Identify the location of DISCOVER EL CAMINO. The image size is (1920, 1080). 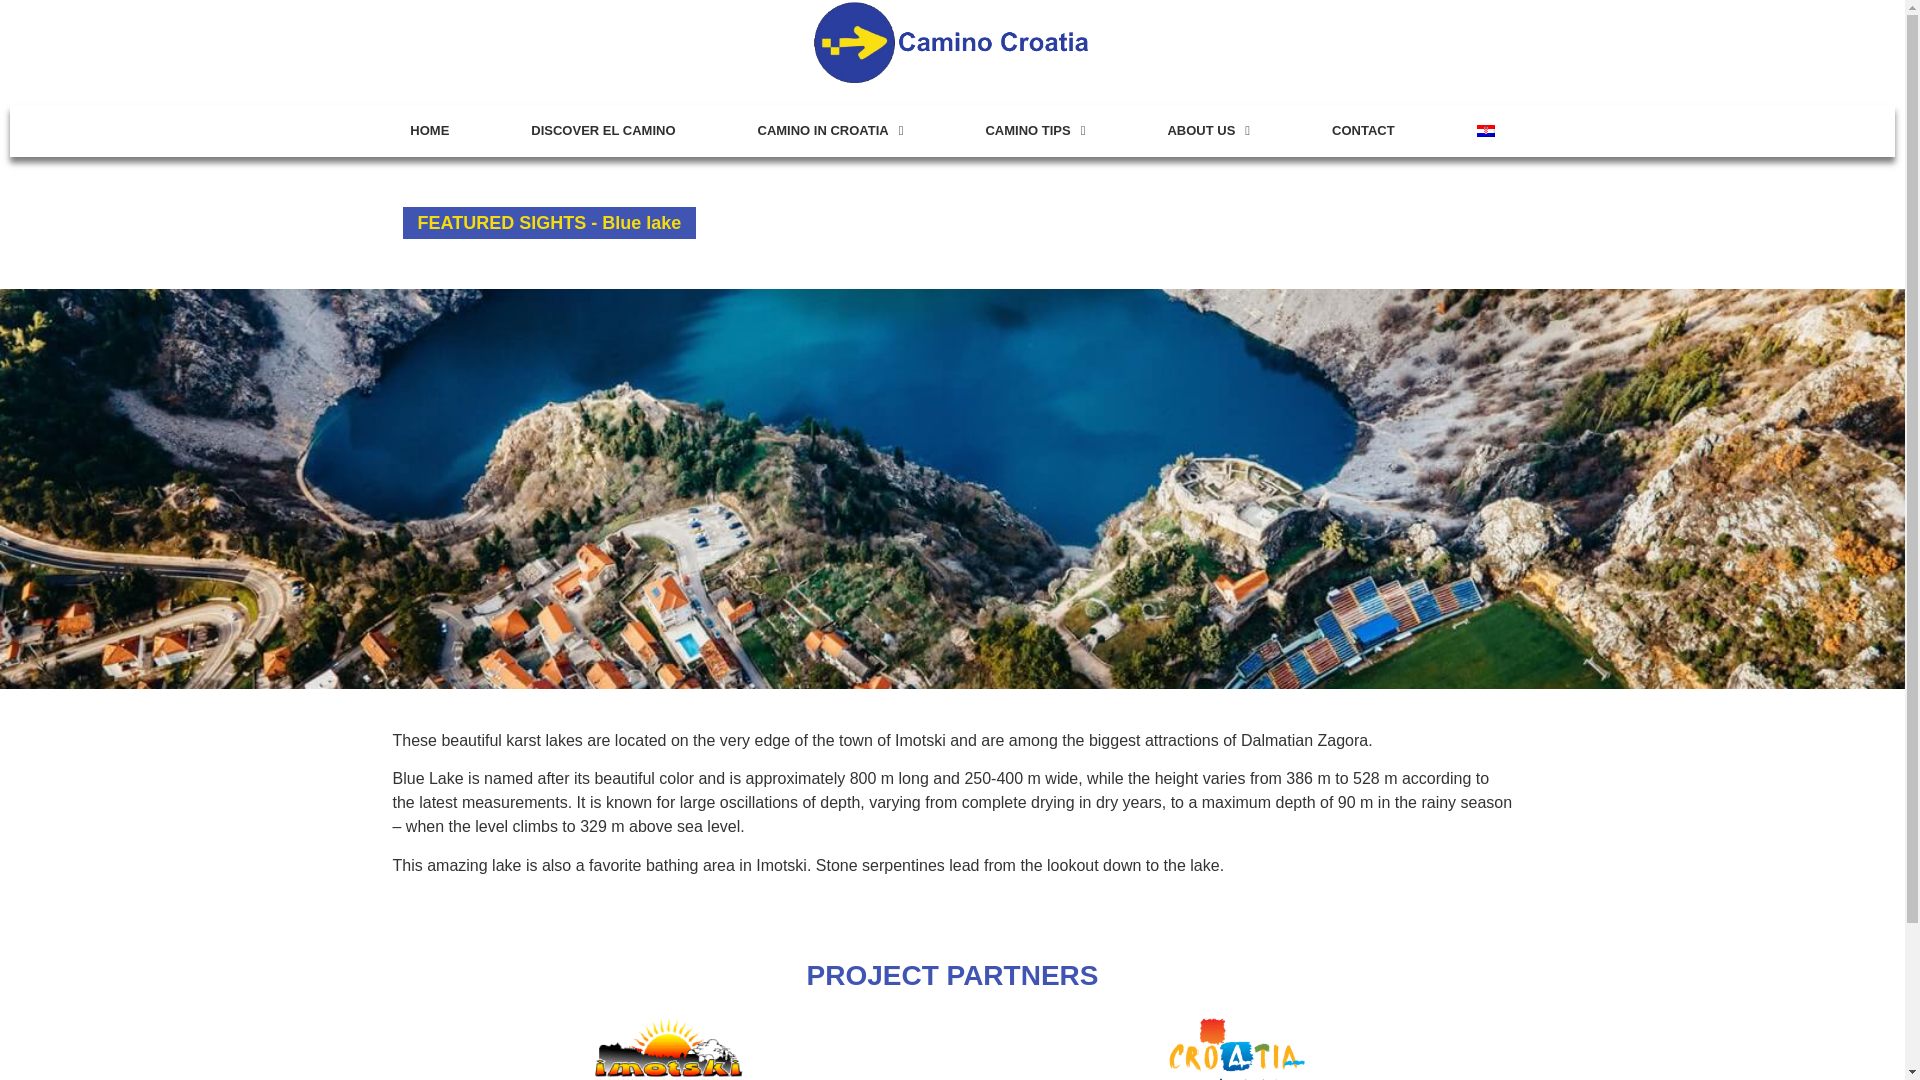
(602, 130).